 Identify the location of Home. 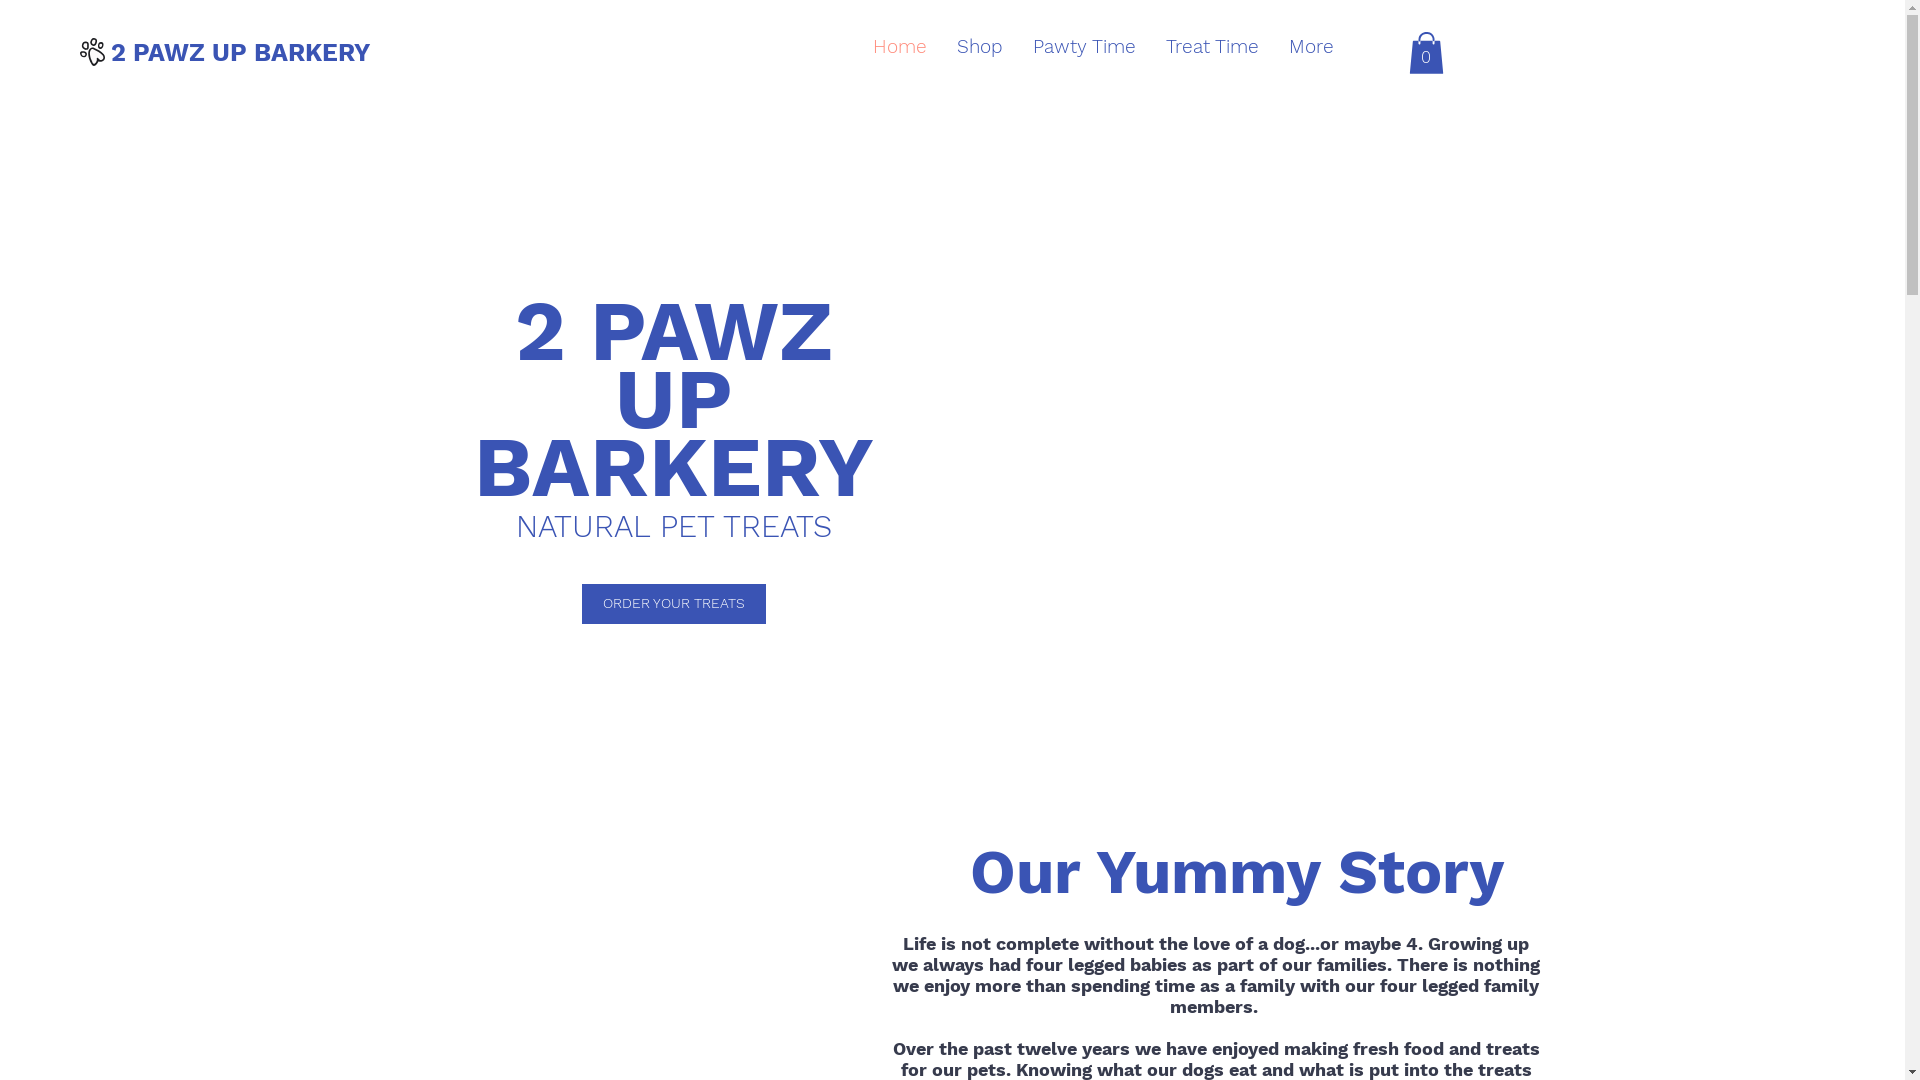
(900, 47).